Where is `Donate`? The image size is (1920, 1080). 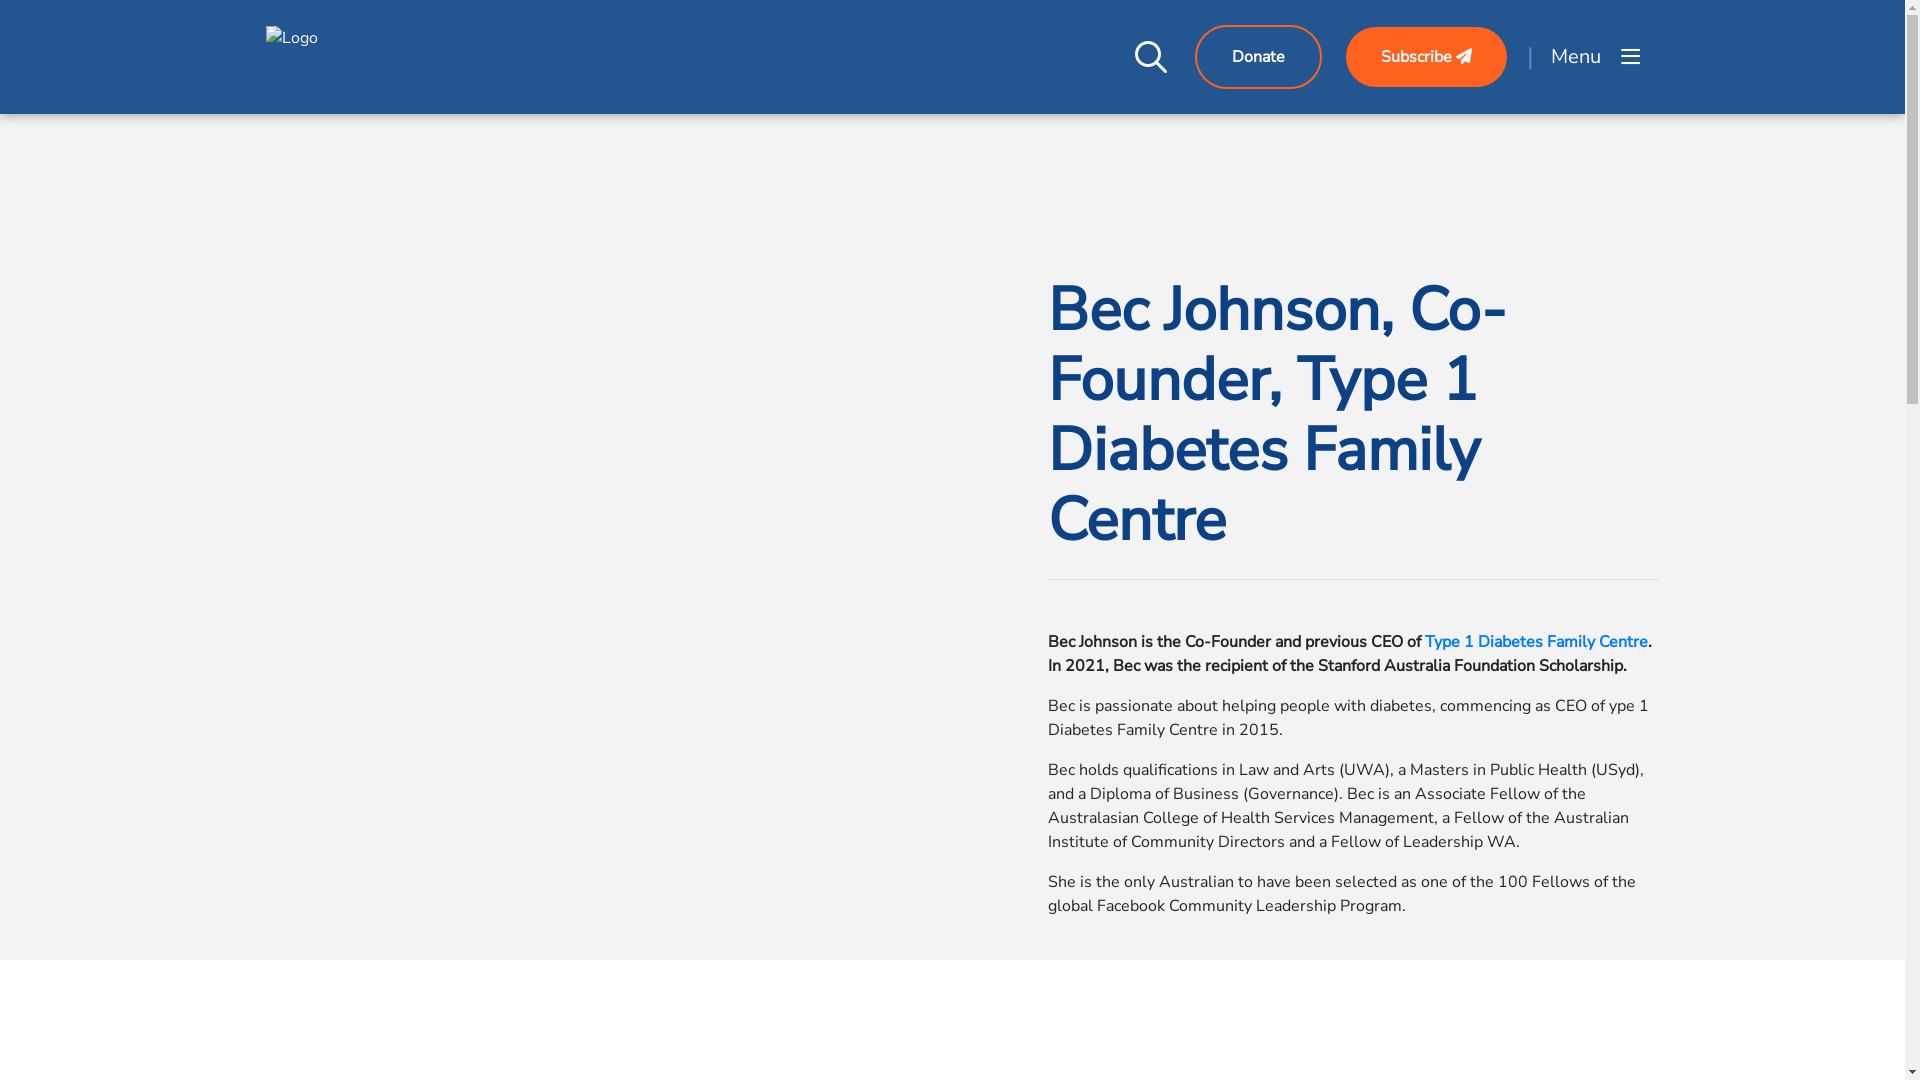 Donate is located at coordinates (1258, 57).